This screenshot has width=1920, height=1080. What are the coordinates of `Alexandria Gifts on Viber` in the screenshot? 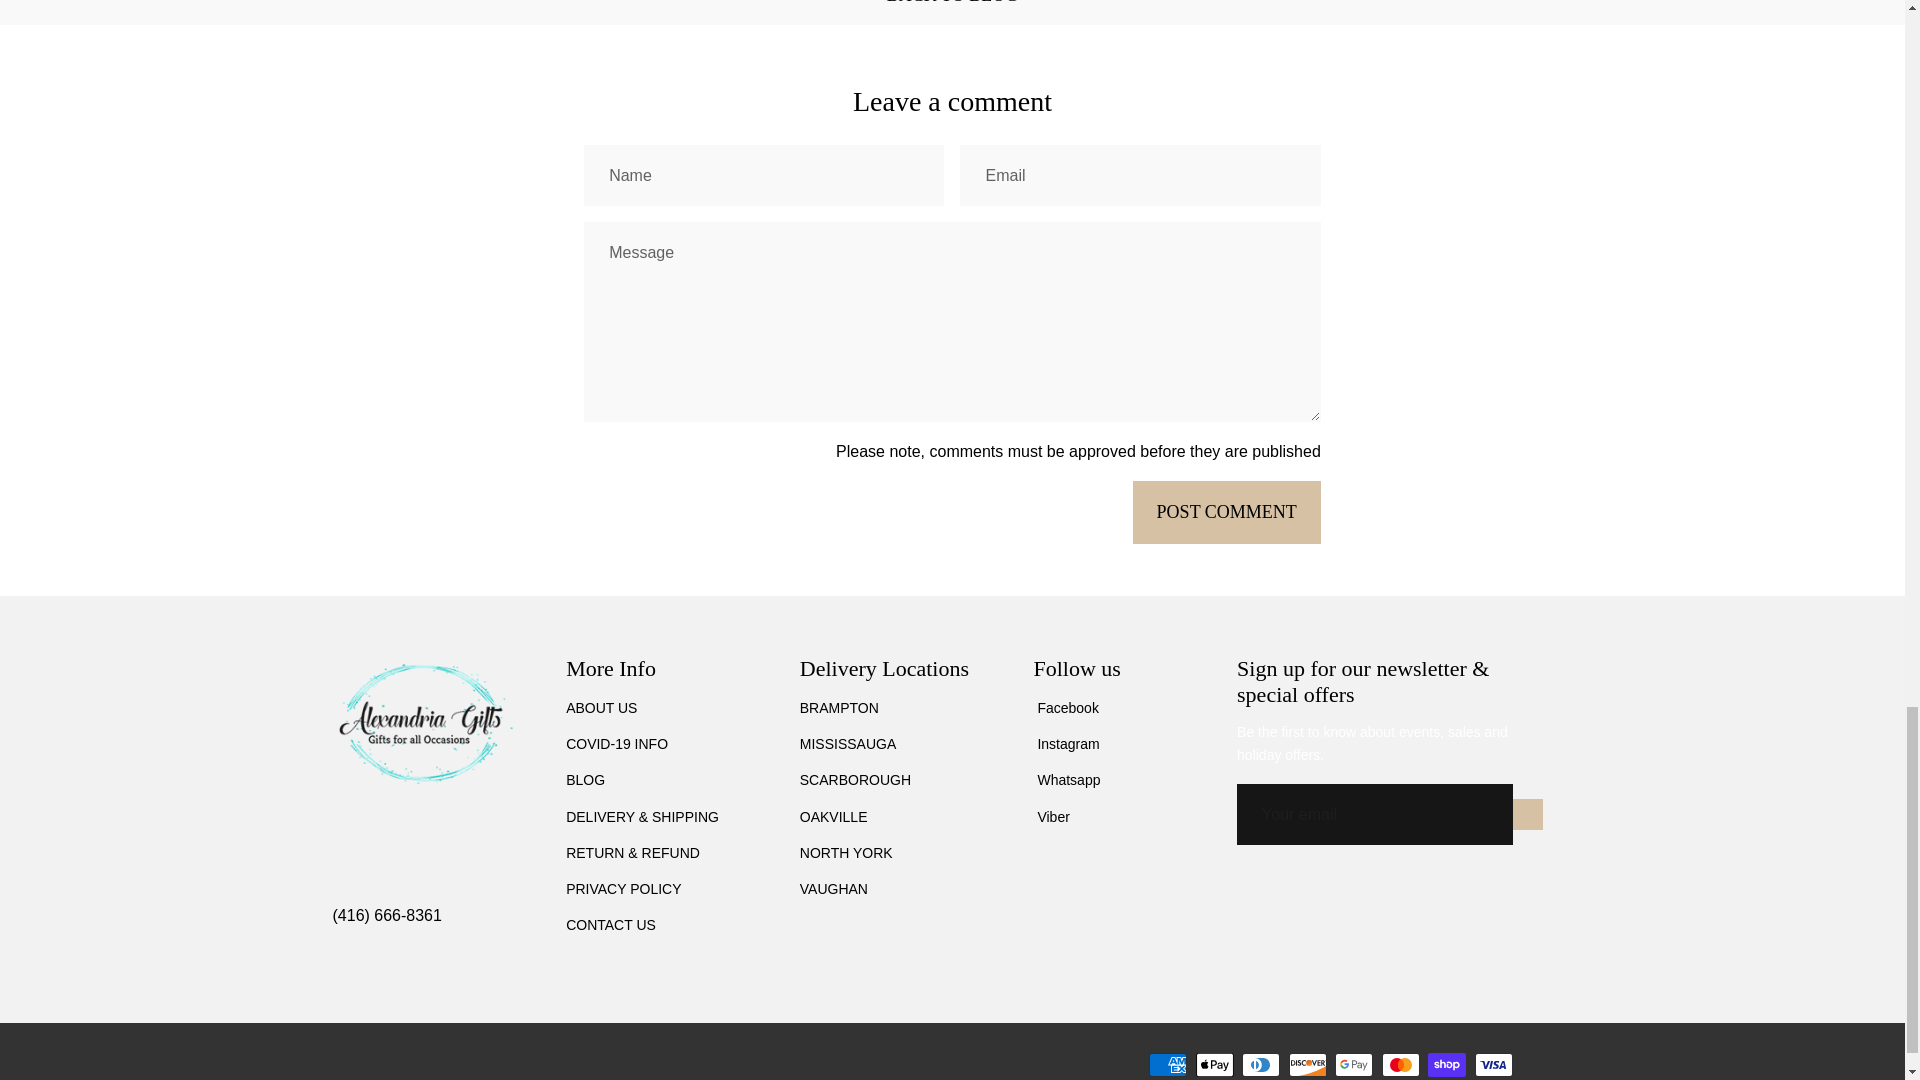 It's located at (1050, 816).